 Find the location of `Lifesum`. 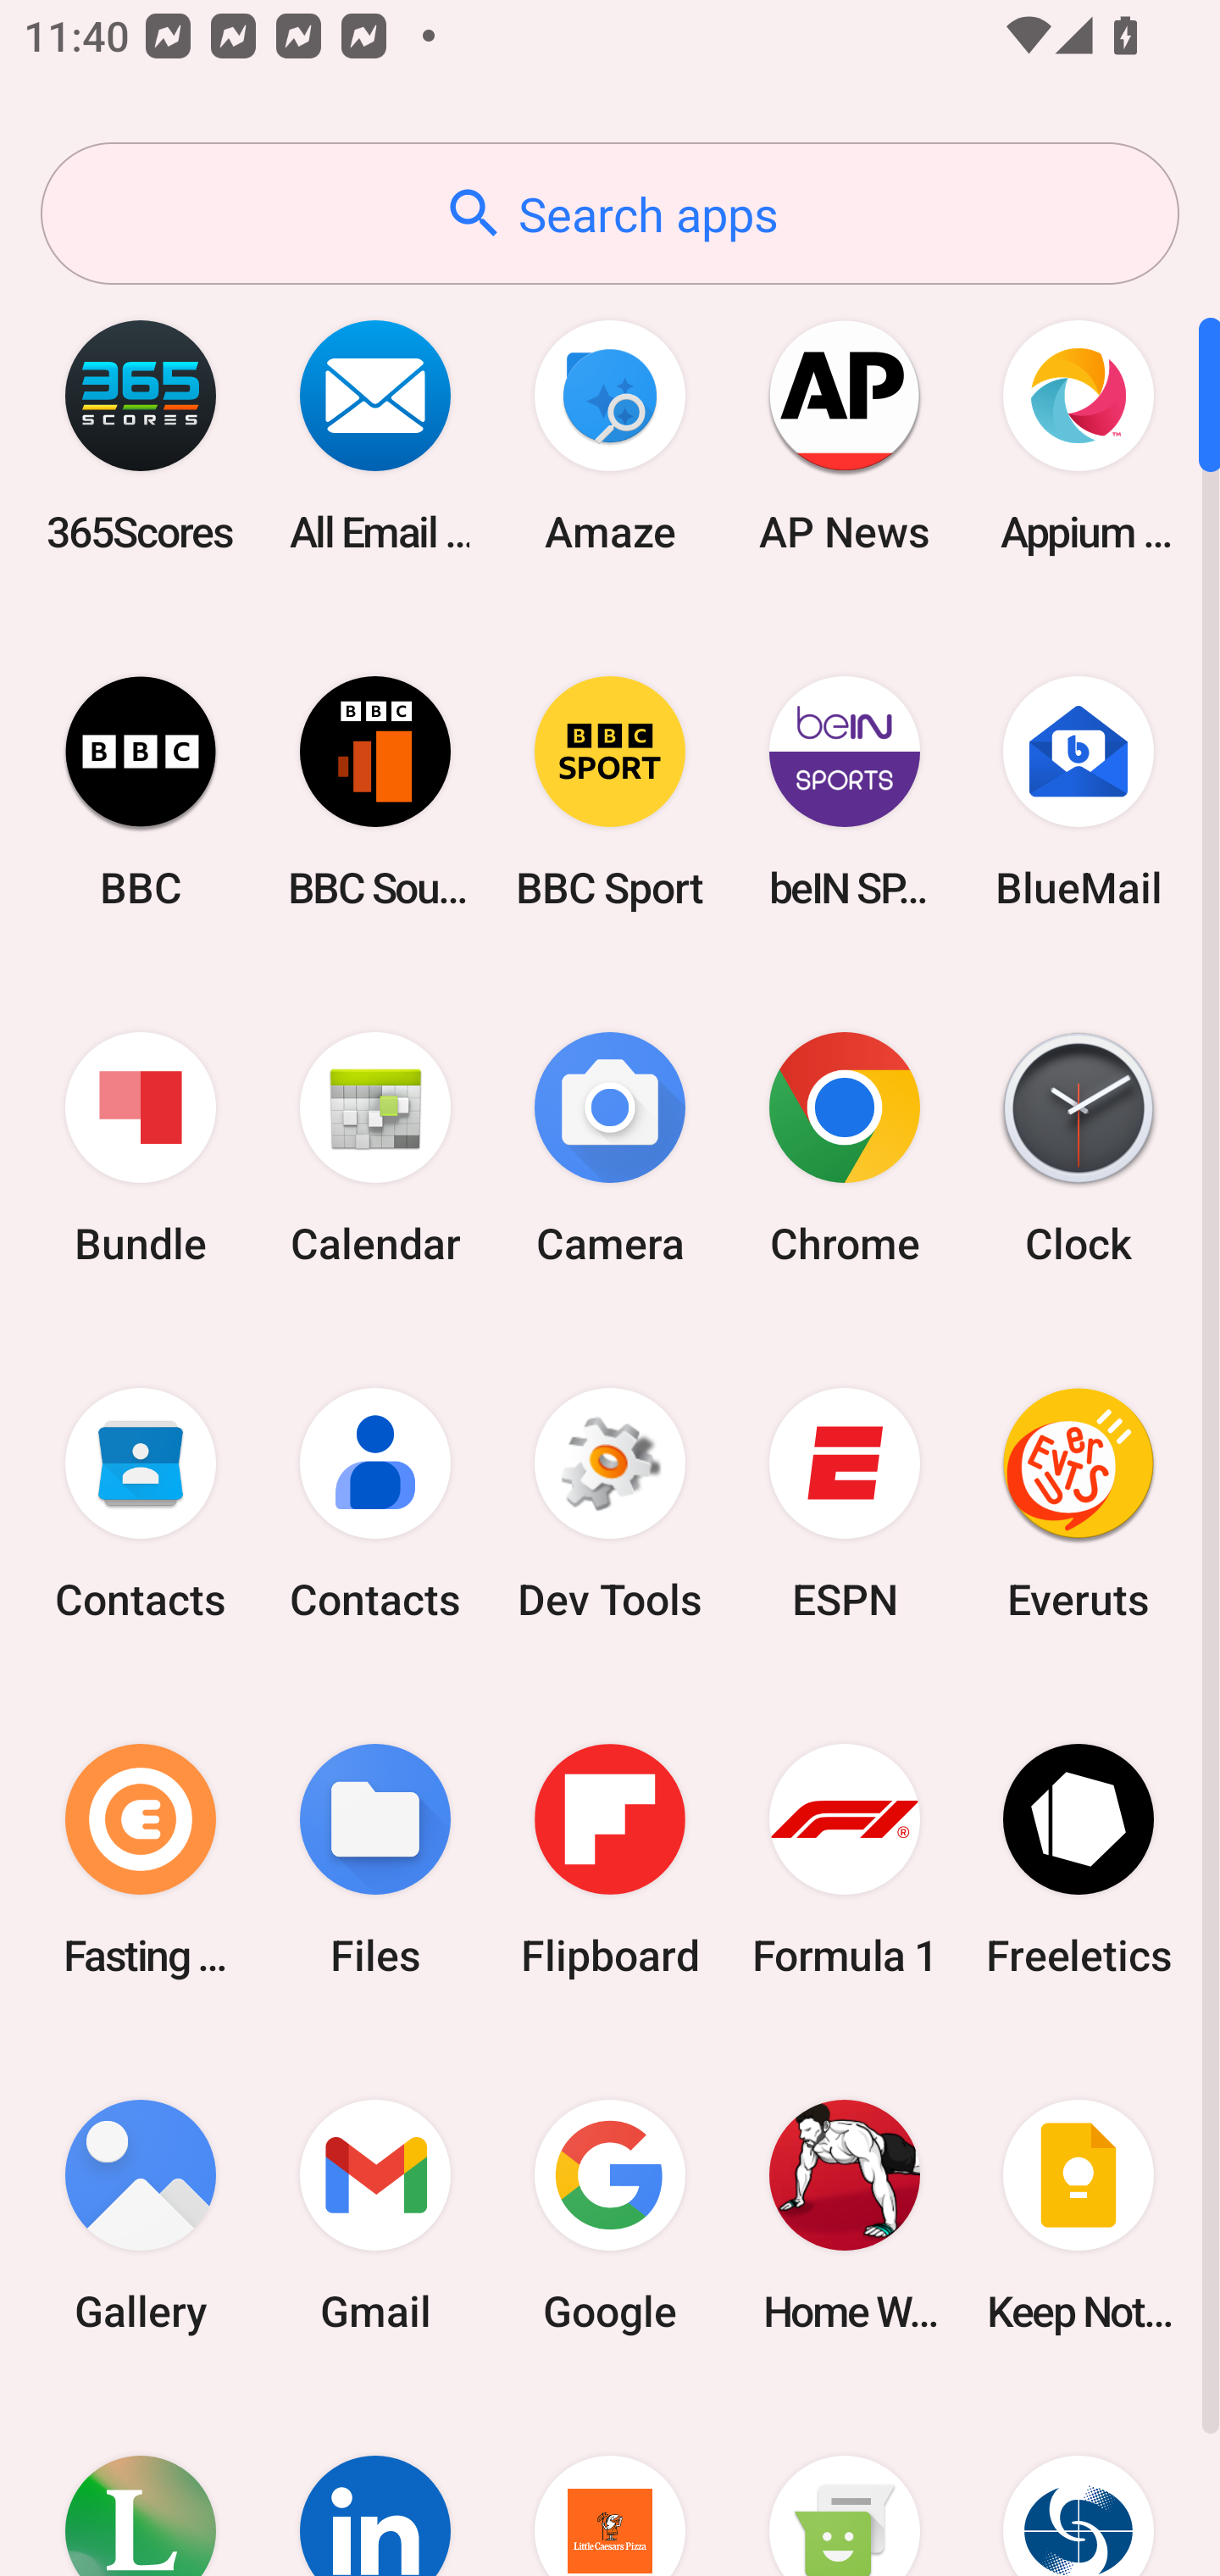

Lifesum is located at coordinates (141, 2484).